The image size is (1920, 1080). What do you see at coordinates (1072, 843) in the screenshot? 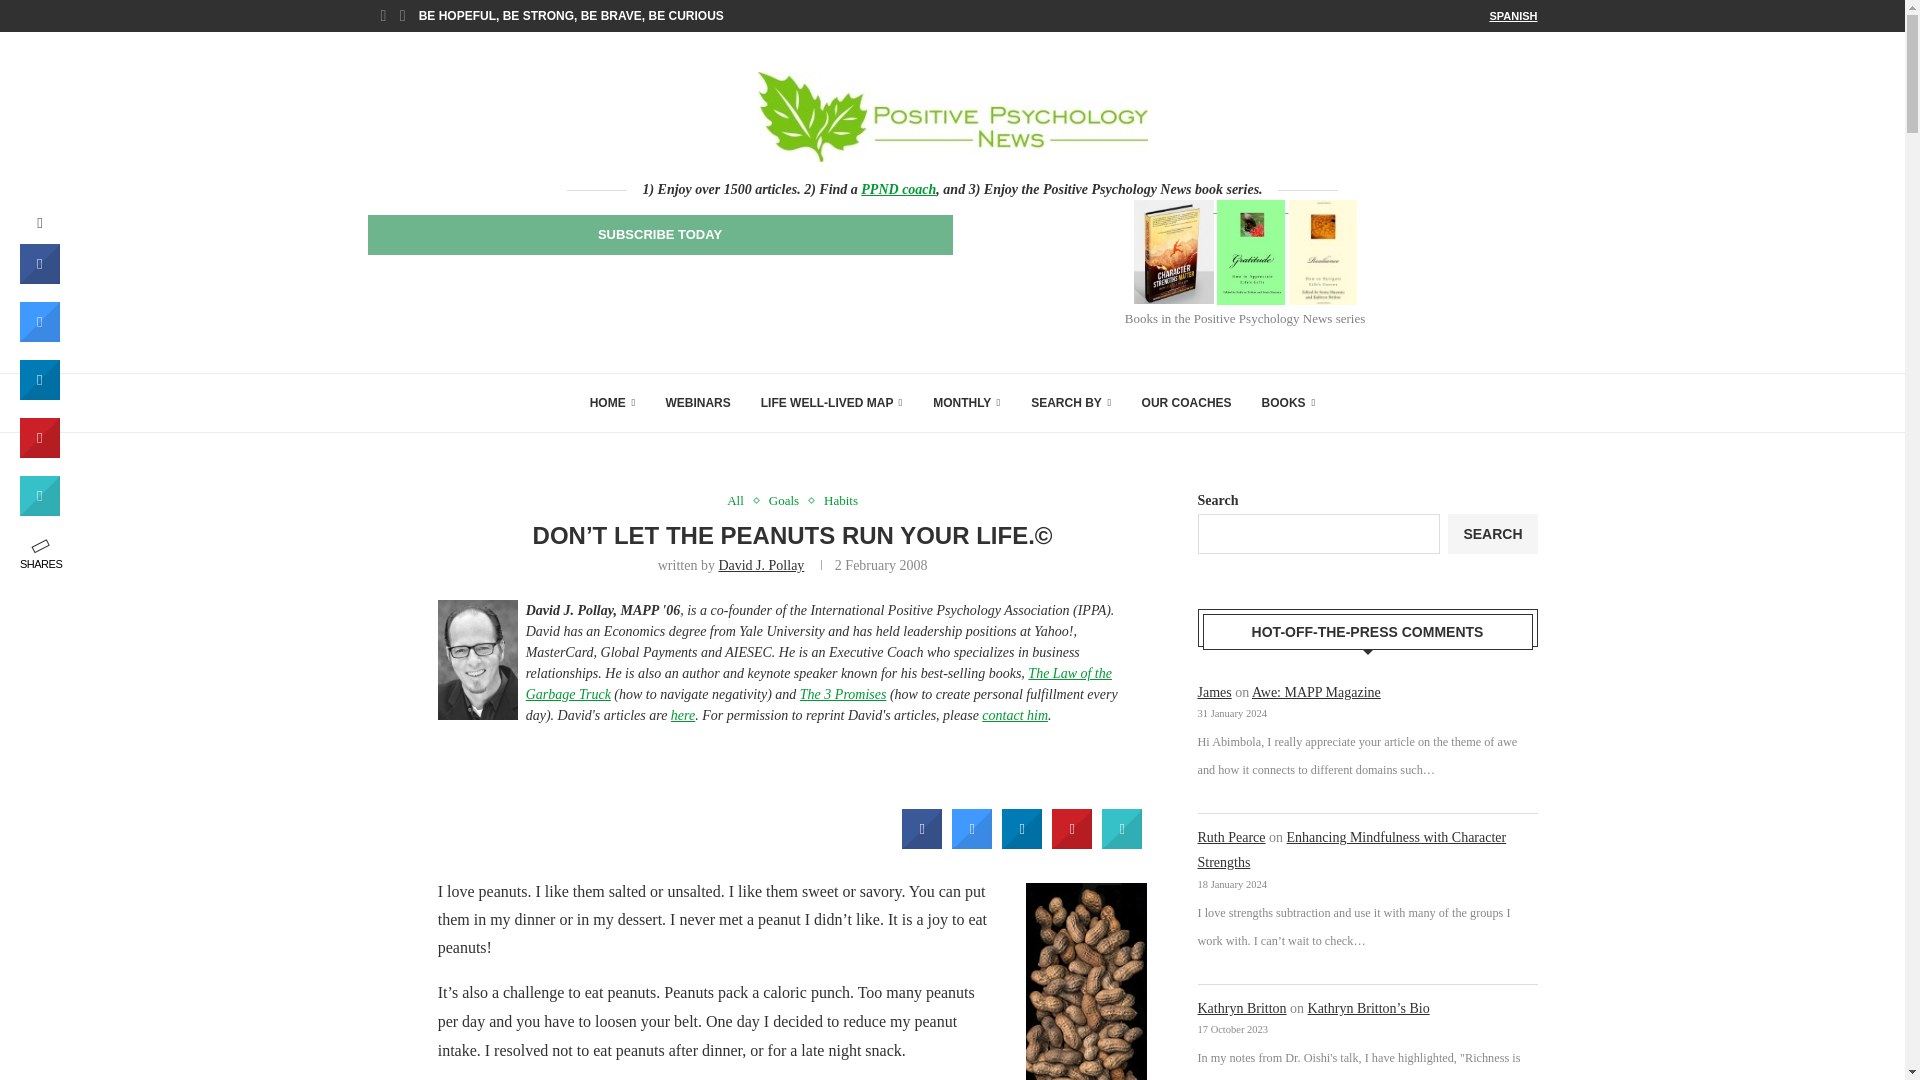
I see `Share on Pinterest` at bounding box center [1072, 843].